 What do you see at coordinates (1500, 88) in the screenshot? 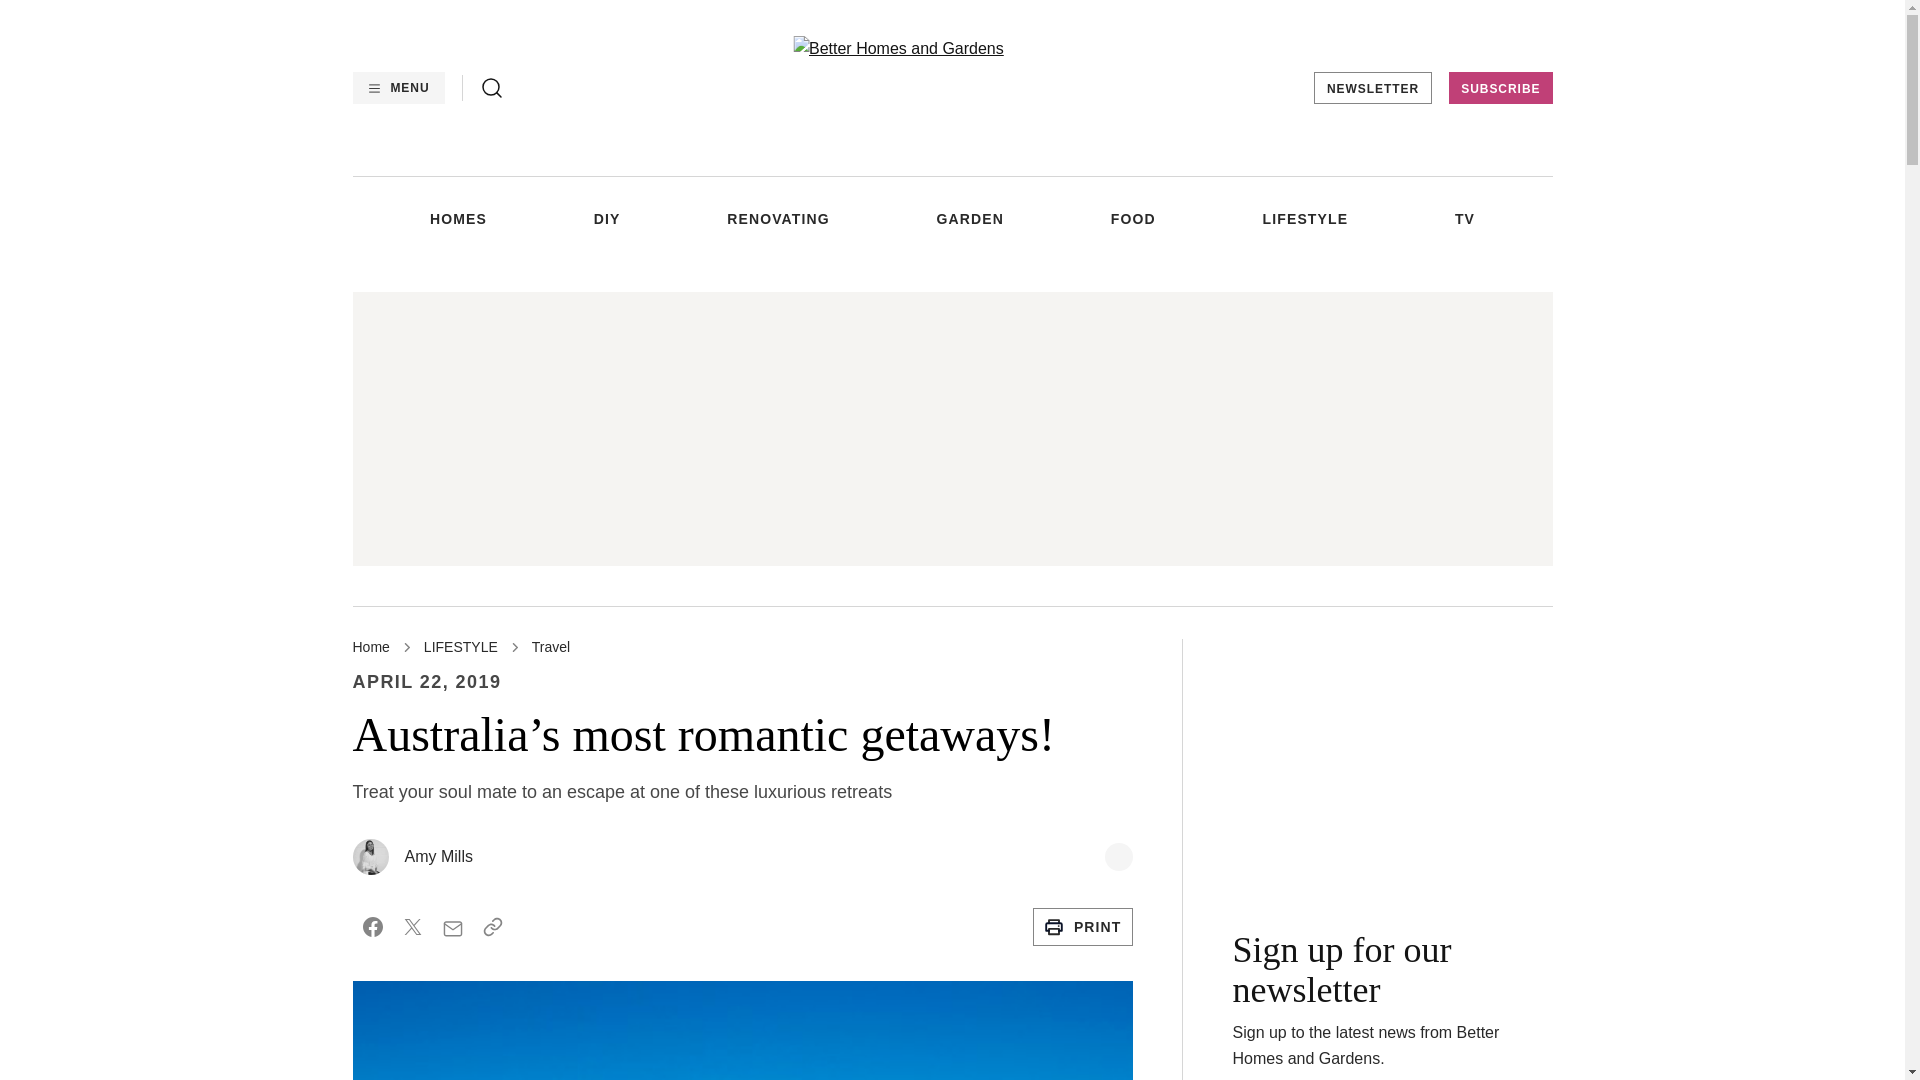
I see `SUBSCRIBE` at bounding box center [1500, 88].